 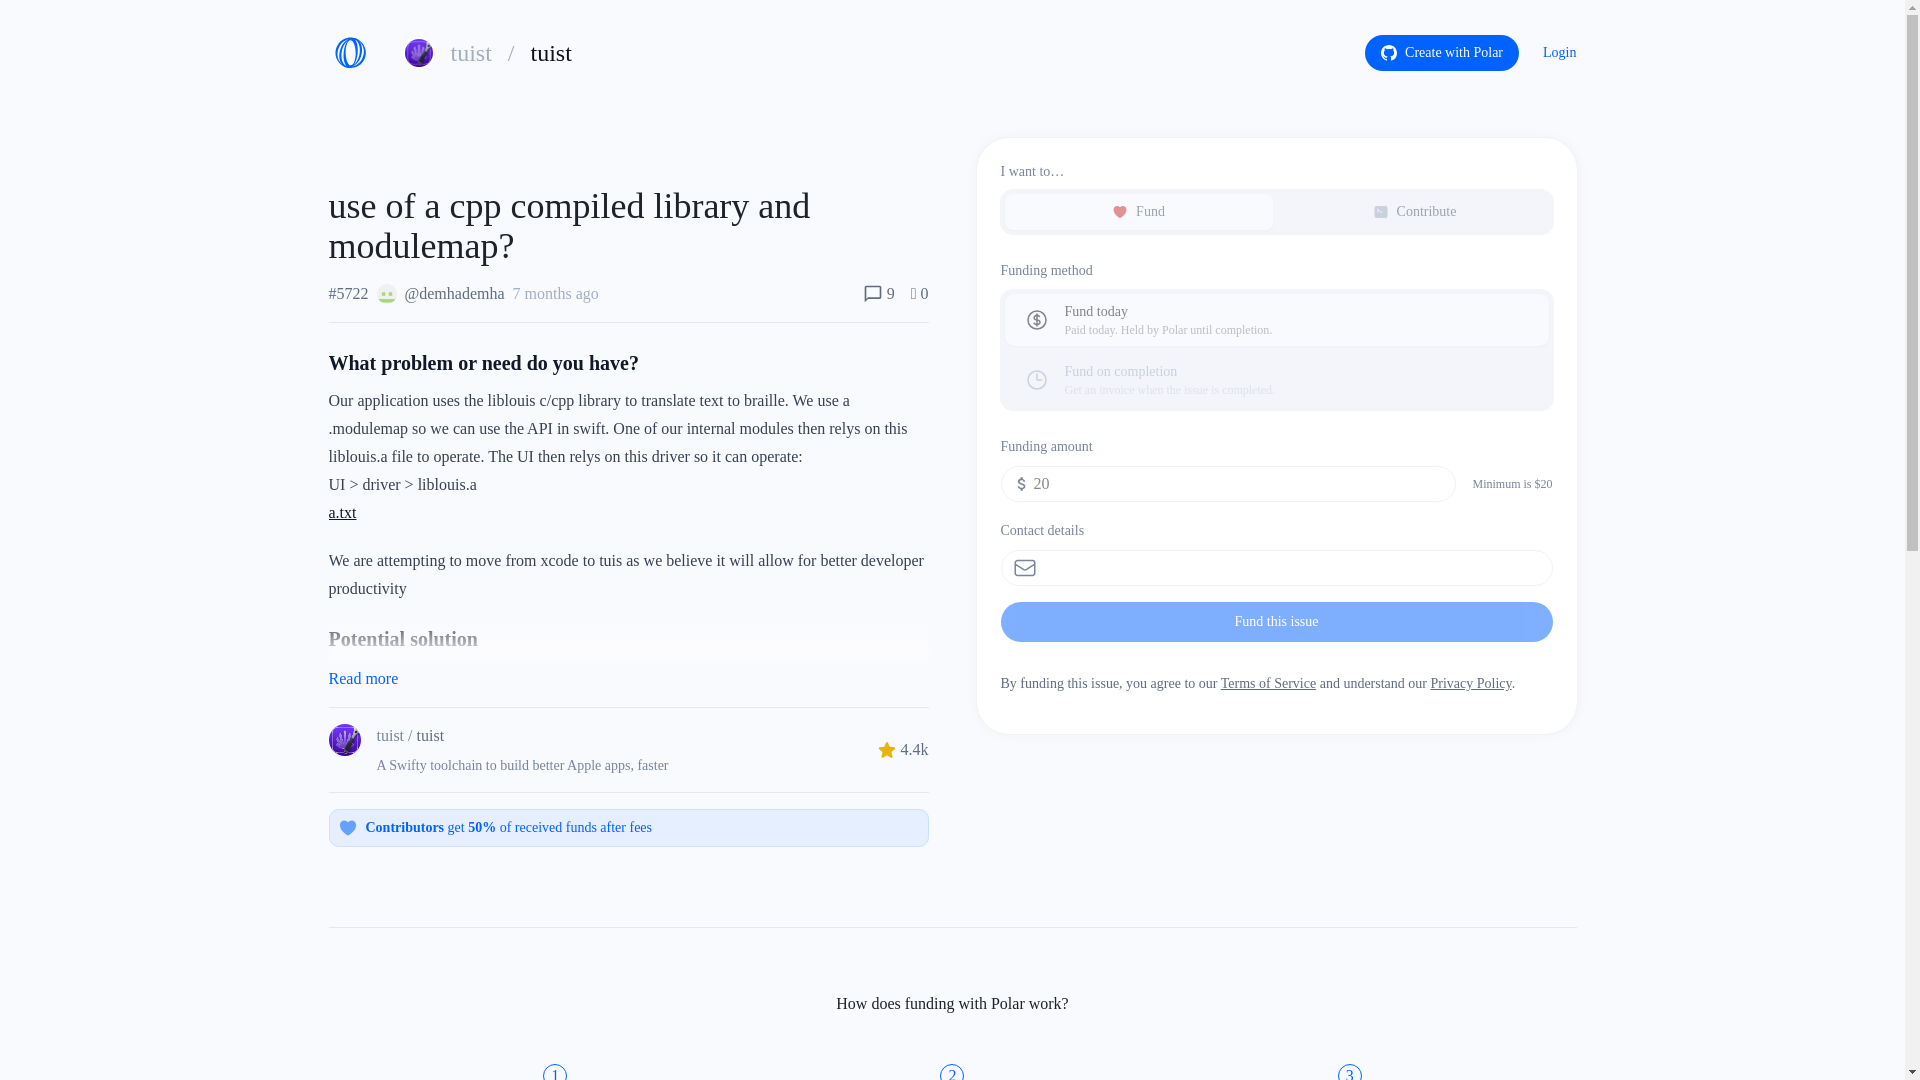 I want to click on Terms of Service, so click(x=470, y=52).